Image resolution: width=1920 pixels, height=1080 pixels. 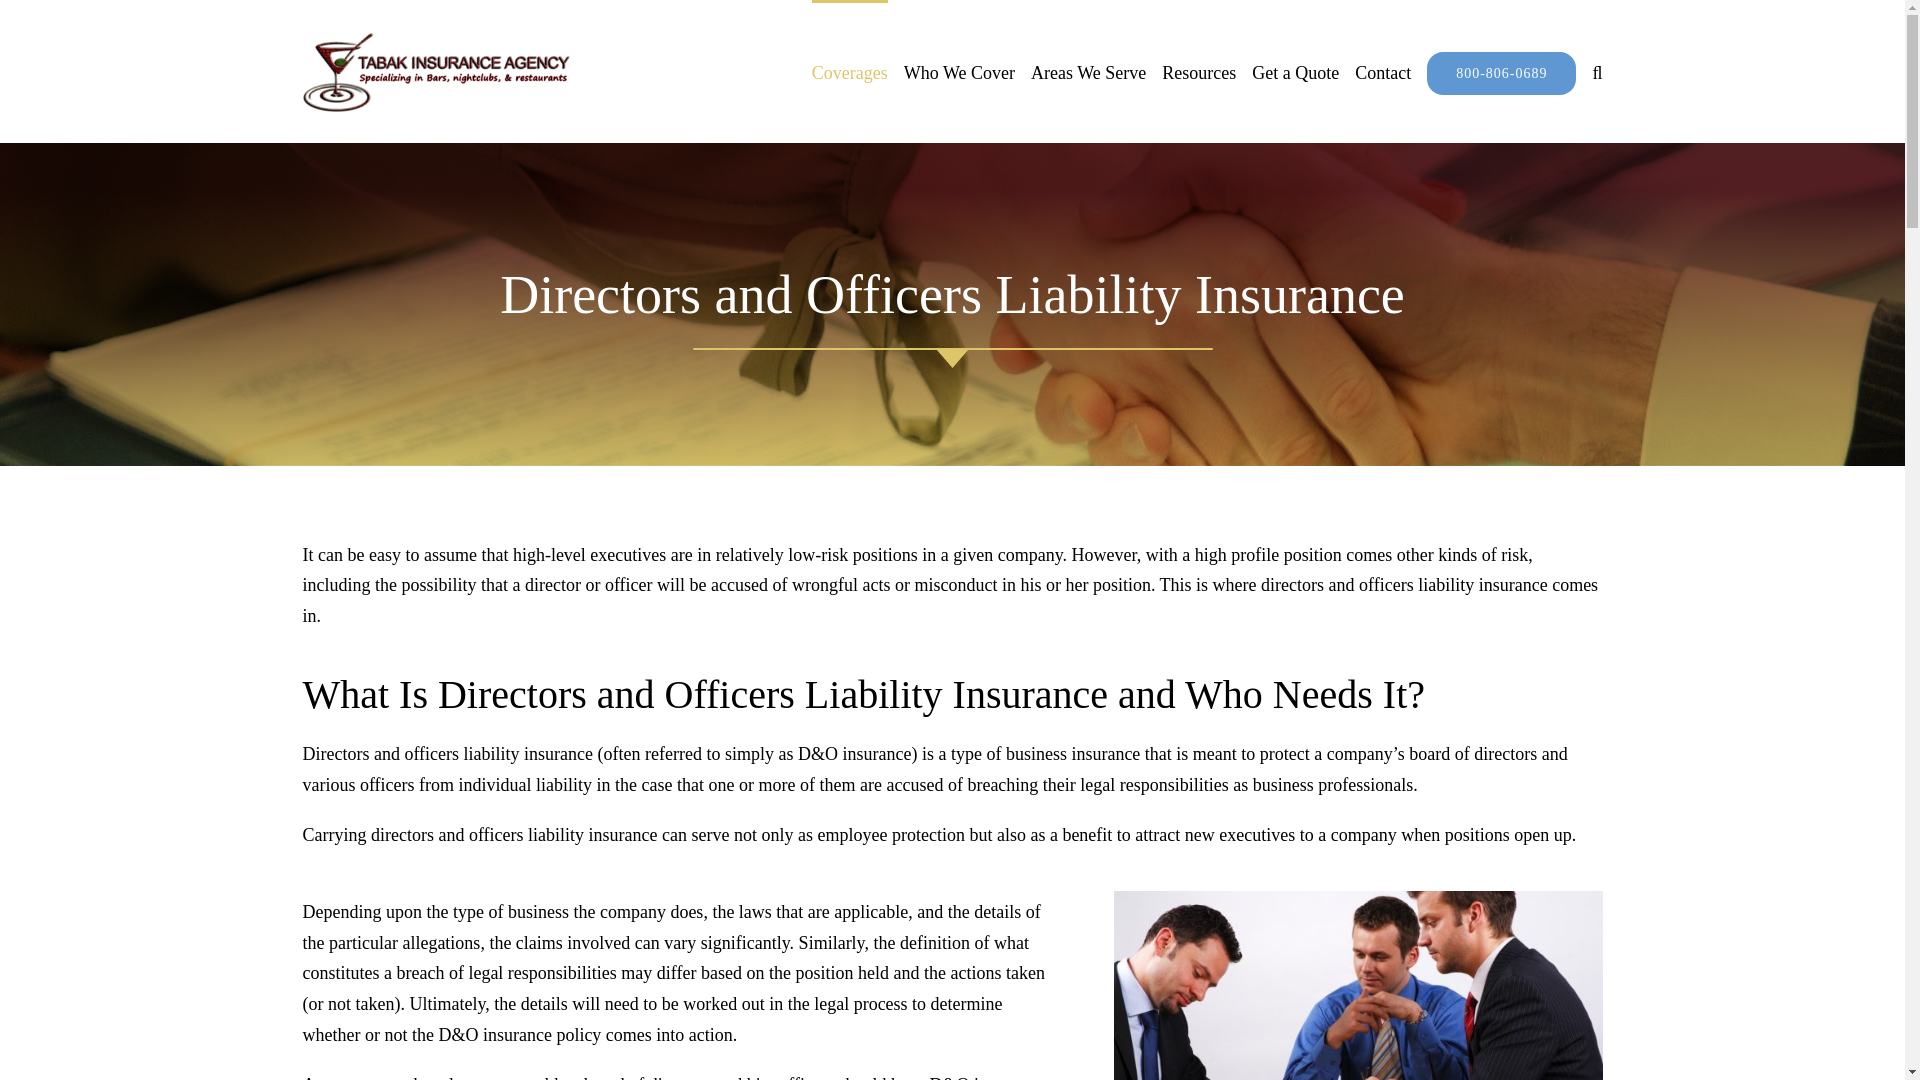 What do you see at coordinates (1358, 986) in the screenshot?
I see `business man signing a contract` at bounding box center [1358, 986].